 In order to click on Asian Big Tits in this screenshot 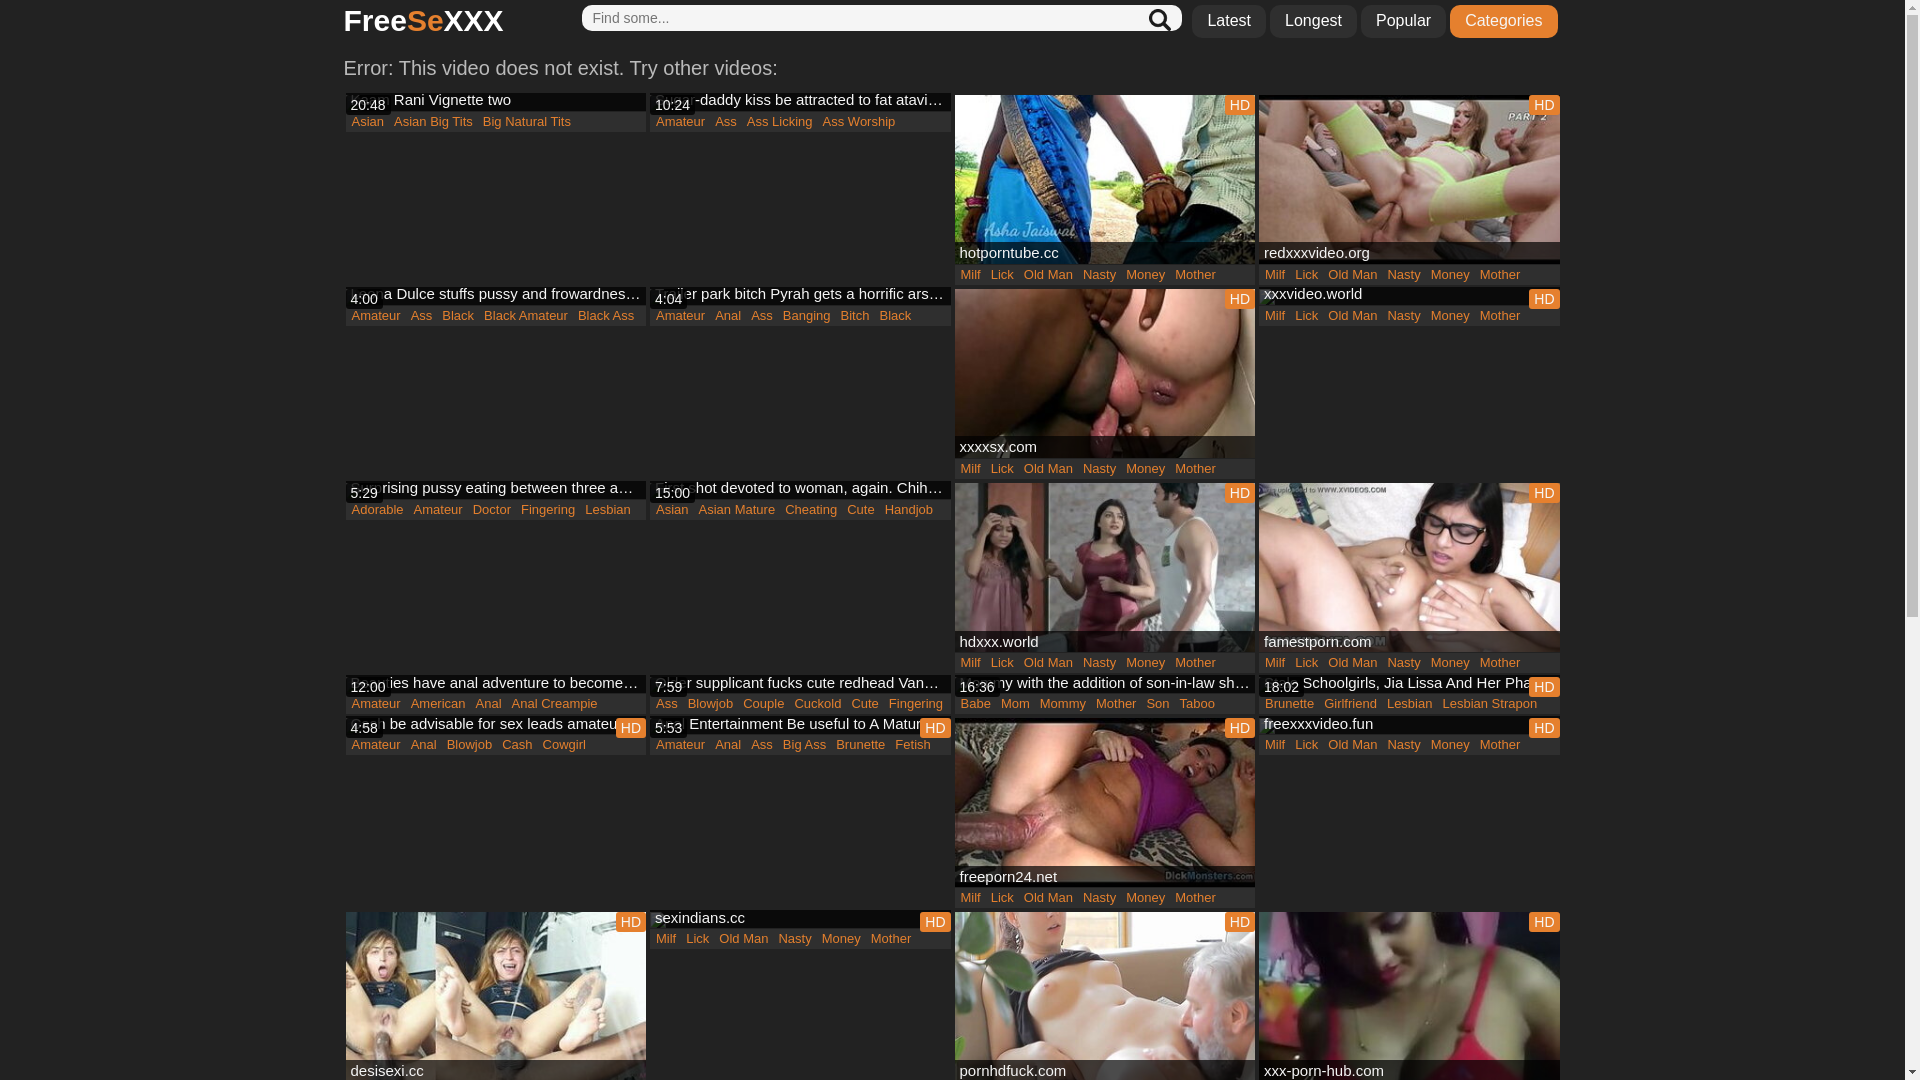, I will do `click(434, 122)`.